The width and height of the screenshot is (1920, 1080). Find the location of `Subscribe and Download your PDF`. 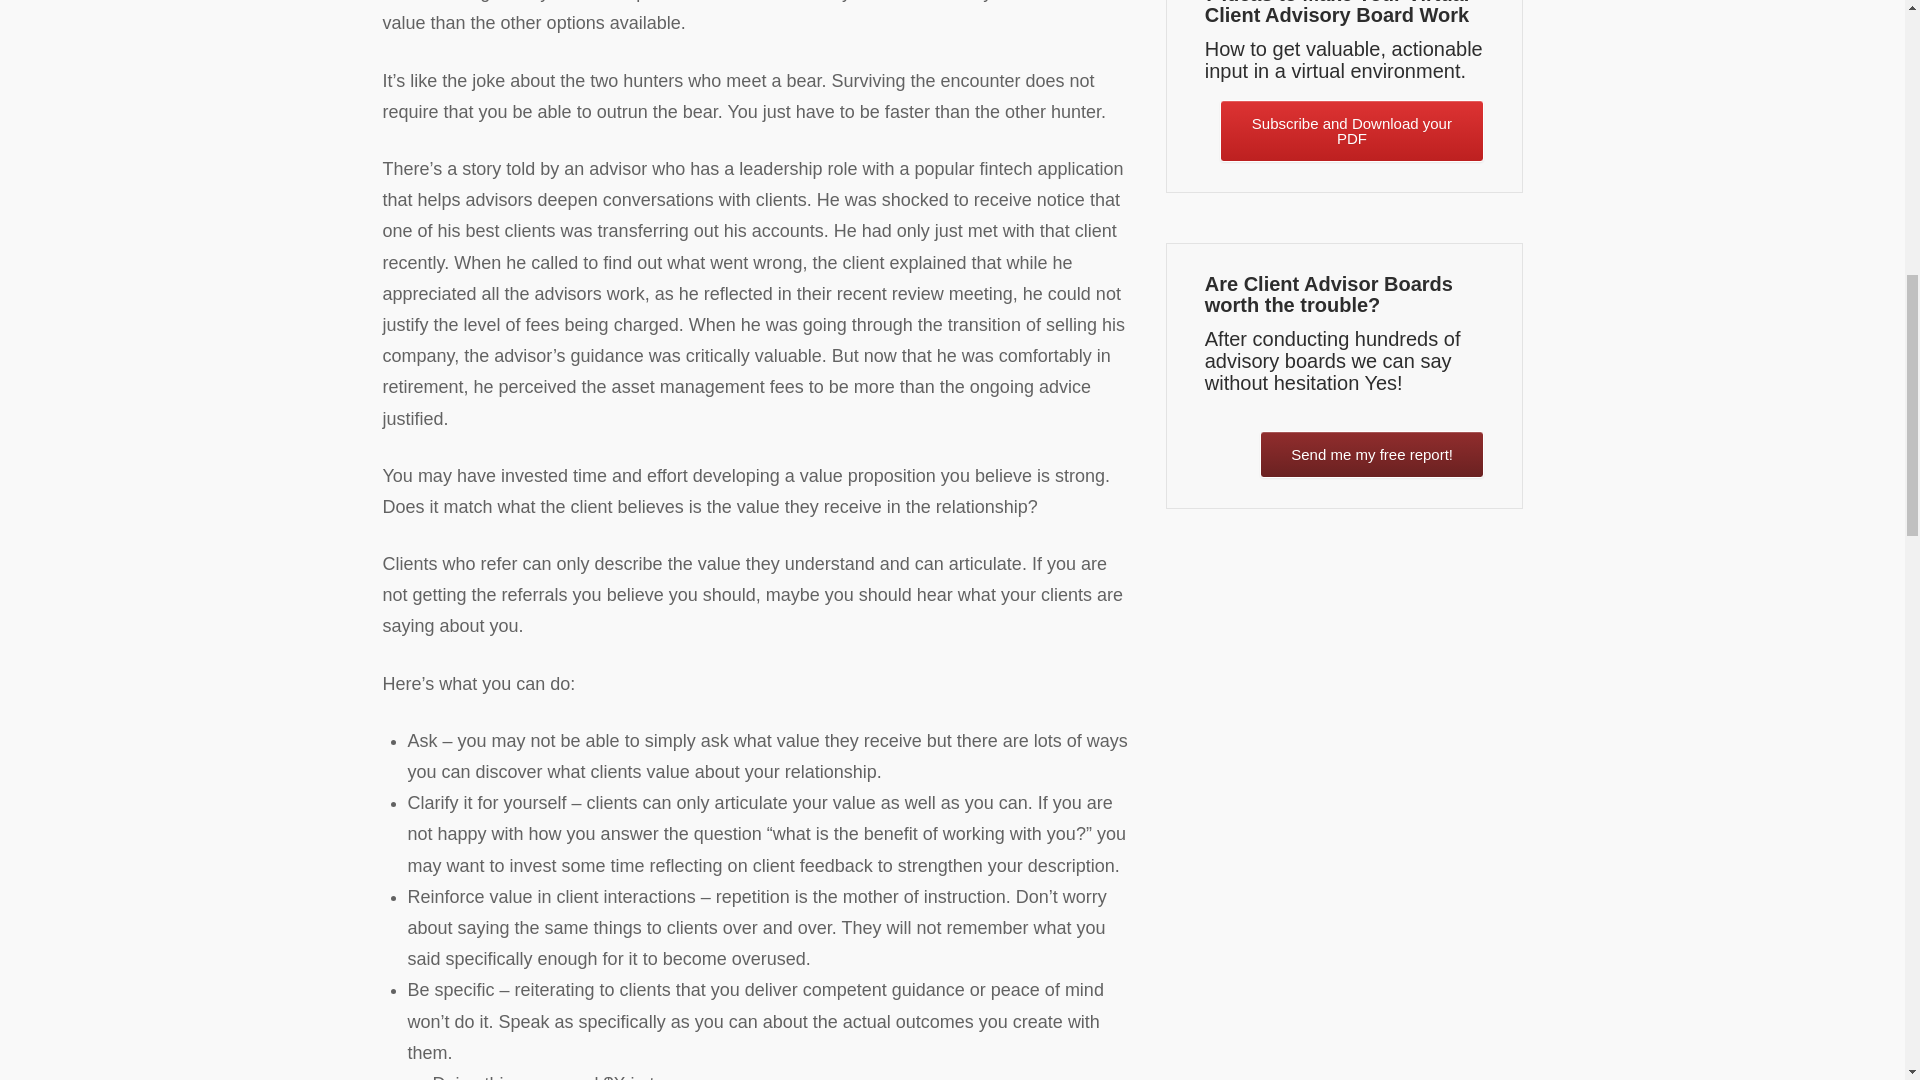

Subscribe and Download your PDF is located at coordinates (1352, 131).